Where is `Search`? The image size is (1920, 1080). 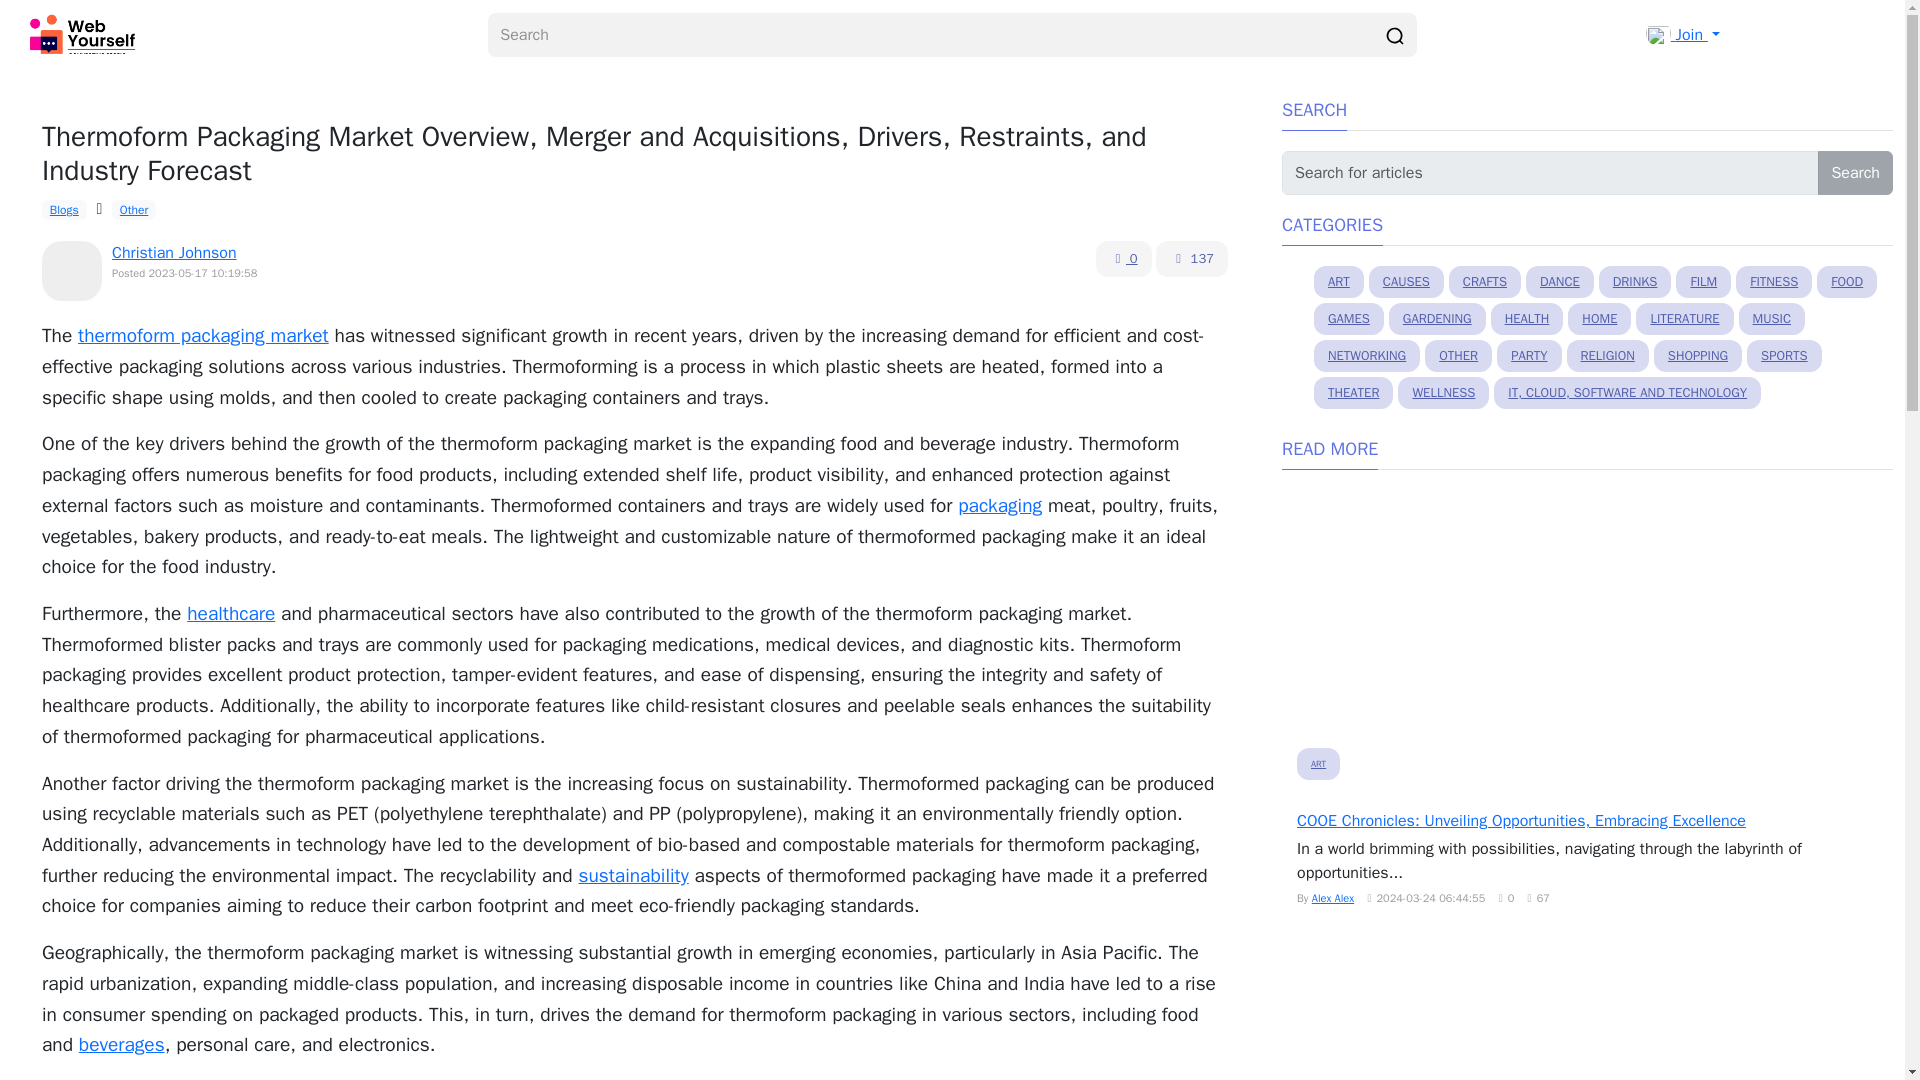
Search is located at coordinates (1856, 173).